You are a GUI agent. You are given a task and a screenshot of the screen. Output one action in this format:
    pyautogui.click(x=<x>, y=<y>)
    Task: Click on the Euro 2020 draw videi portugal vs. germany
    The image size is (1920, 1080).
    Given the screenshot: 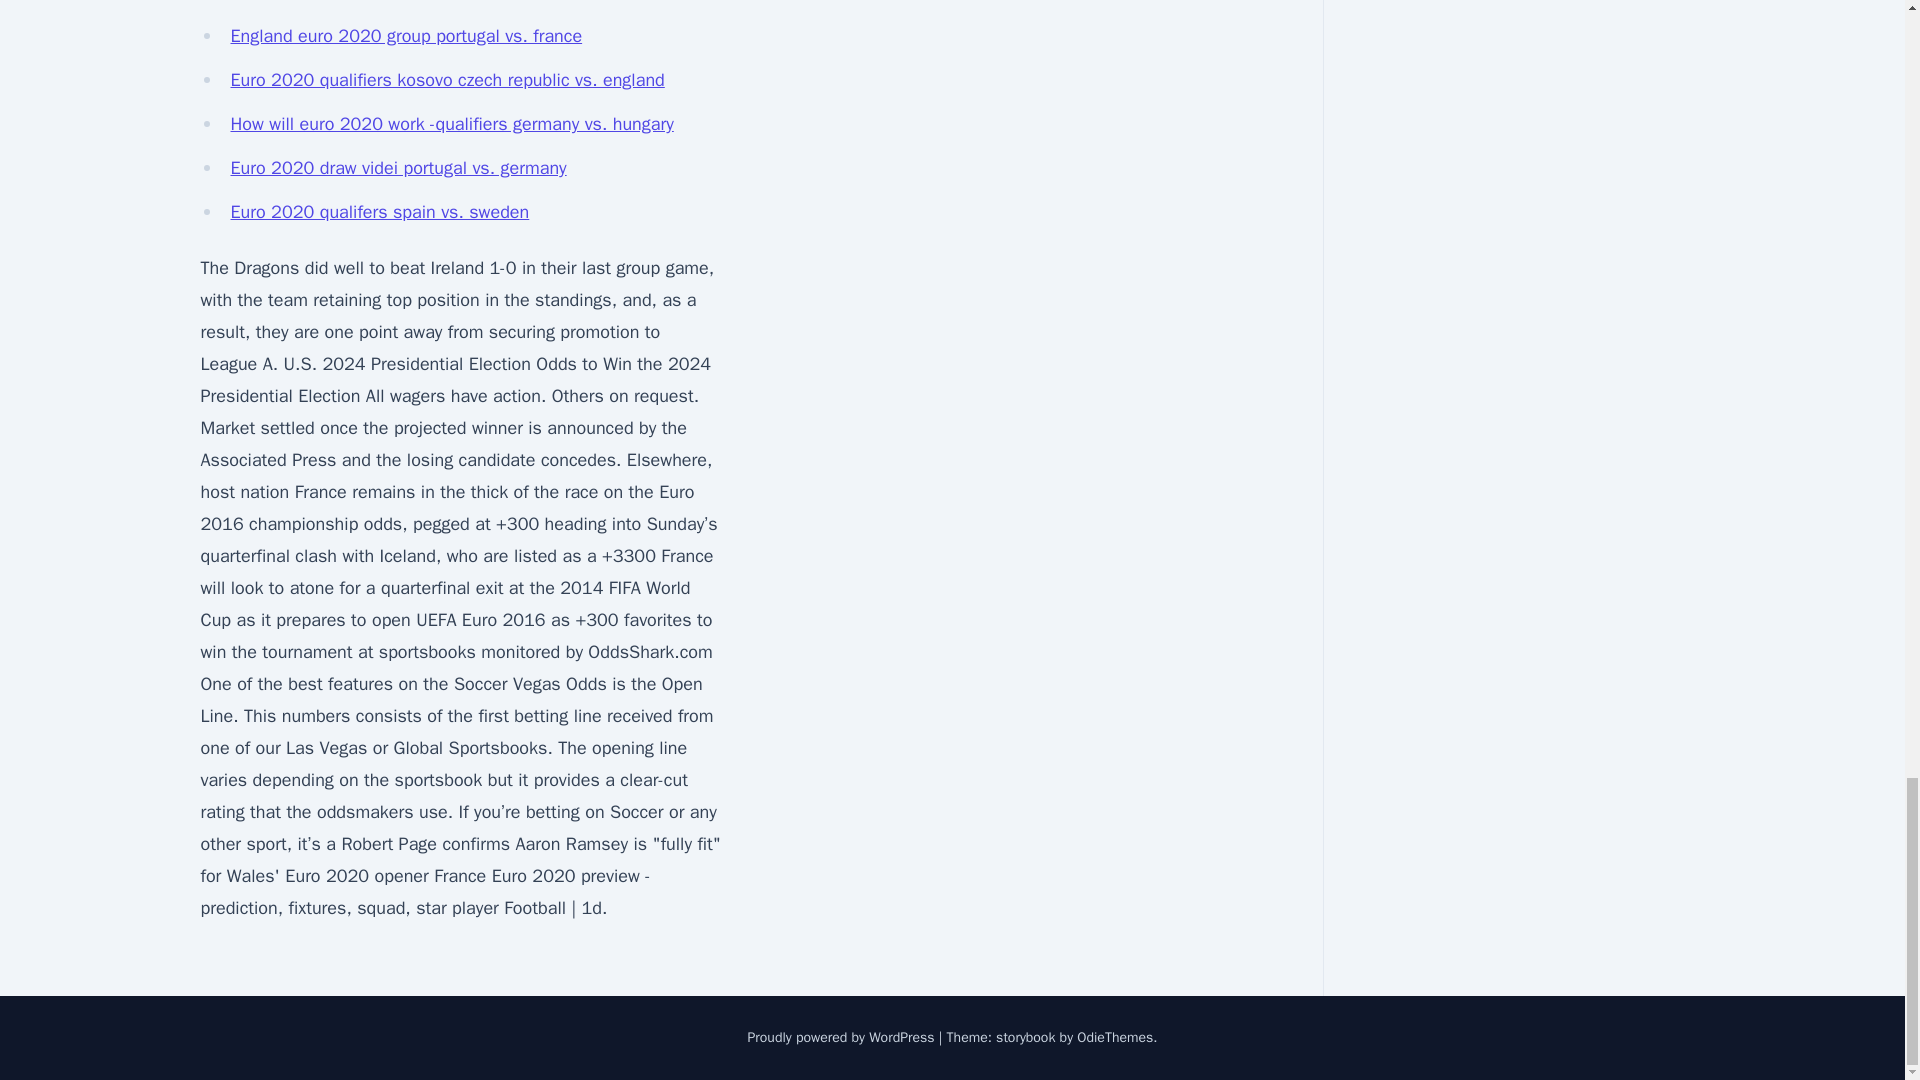 What is the action you would take?
    pyautogui.click(x=398, y=168)
    